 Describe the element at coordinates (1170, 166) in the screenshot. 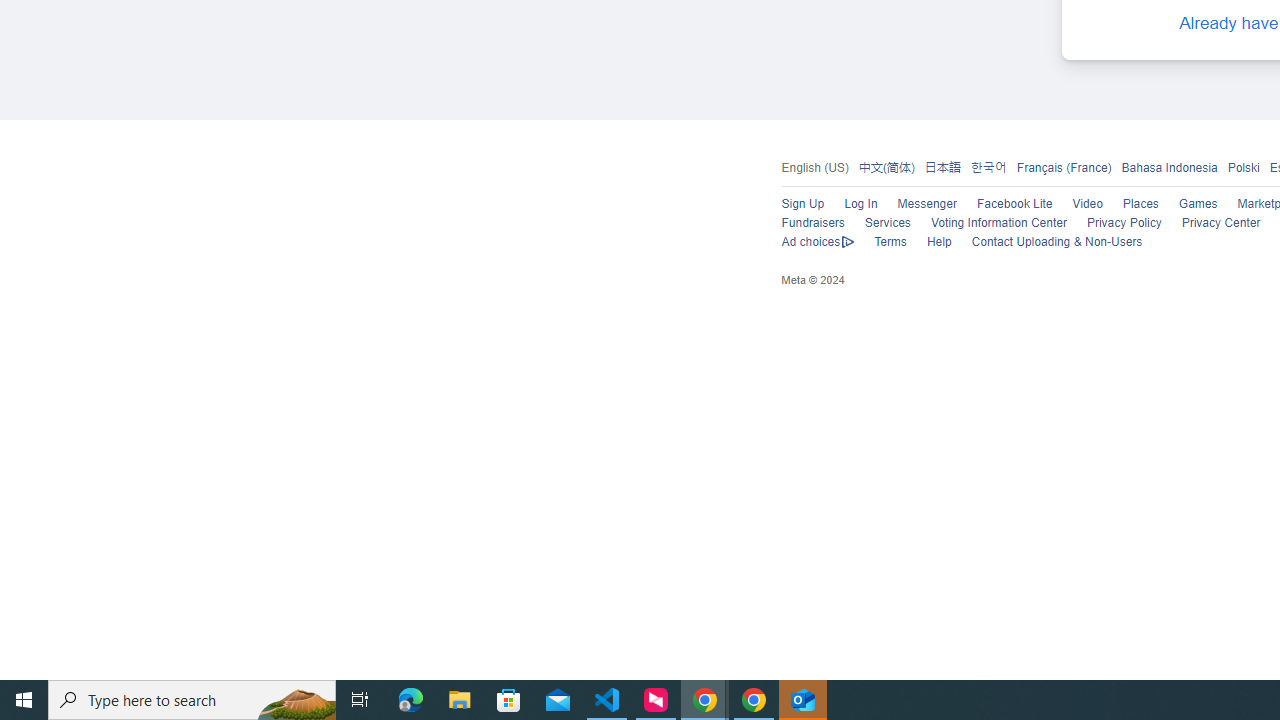

I see `Bahasa Indonesia` at that location.